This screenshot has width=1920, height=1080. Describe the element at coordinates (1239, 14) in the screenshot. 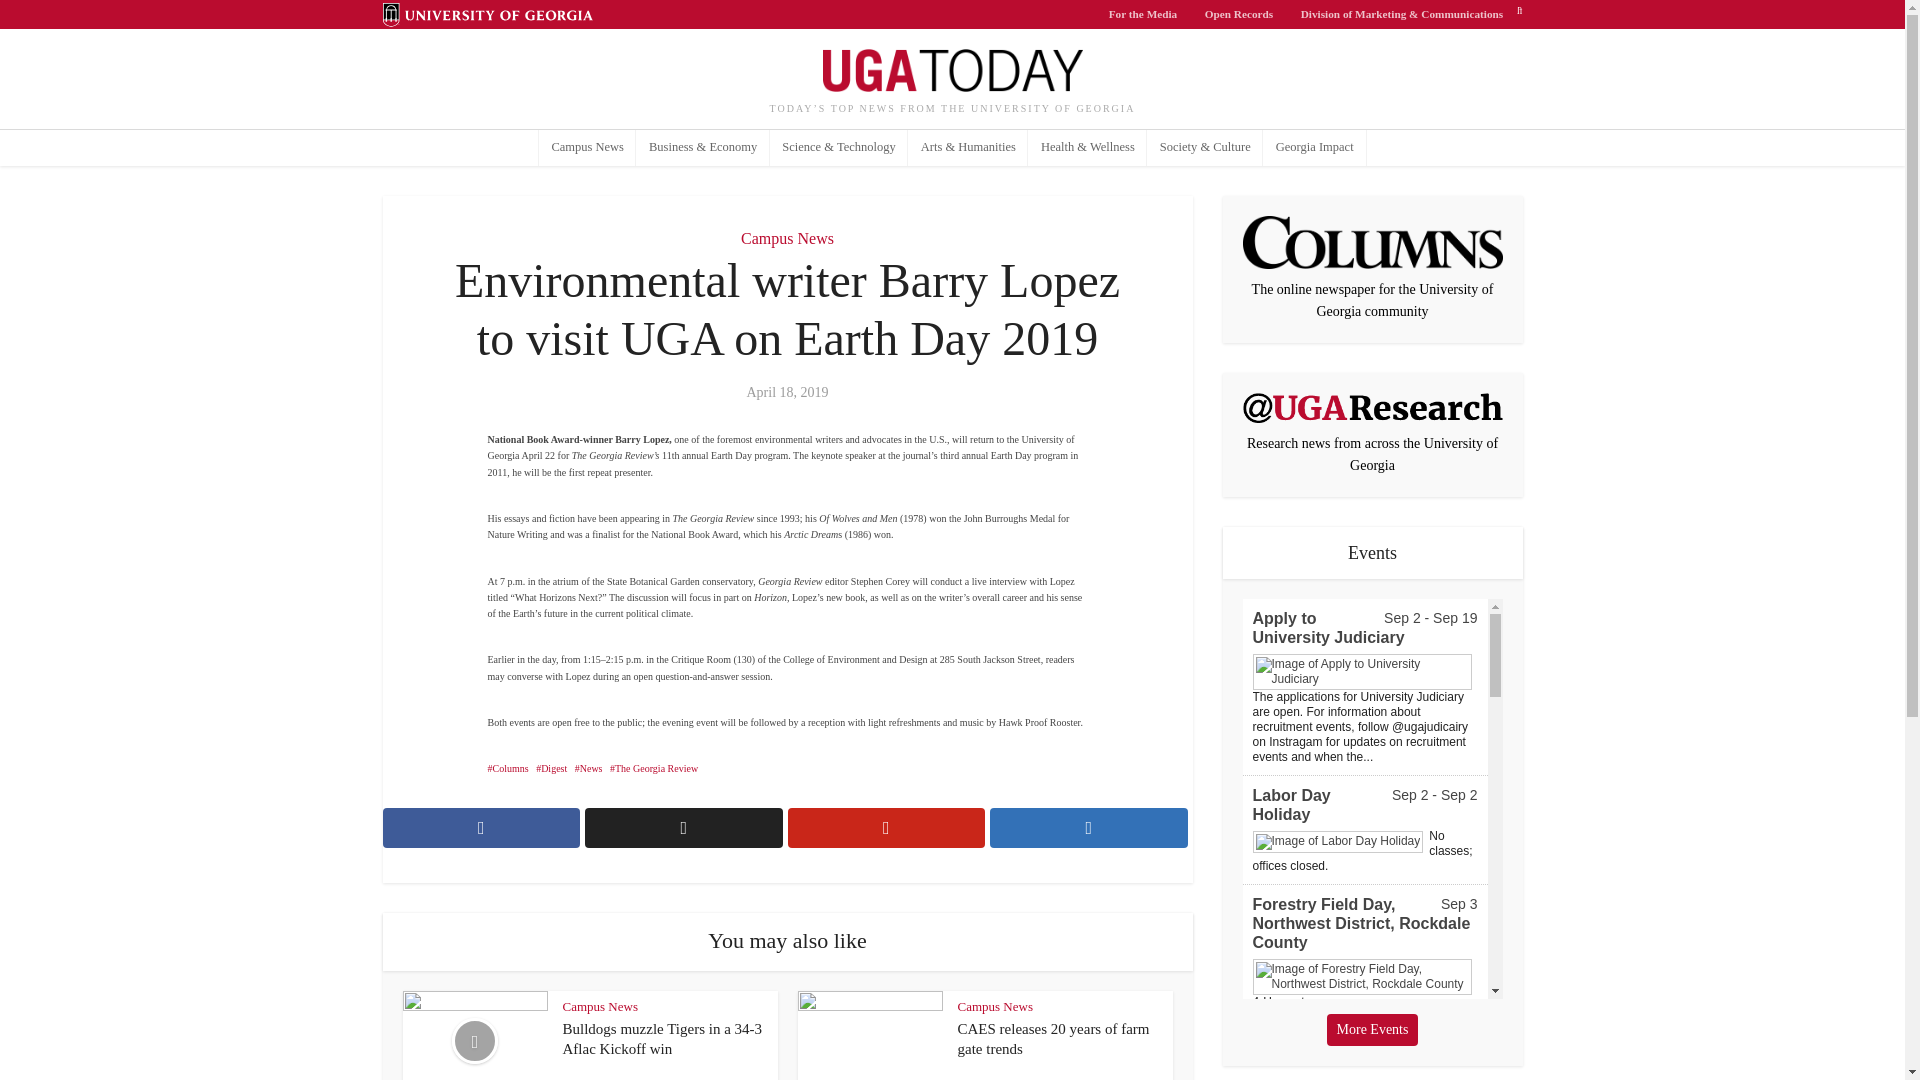

I see `Open Records` at that location.